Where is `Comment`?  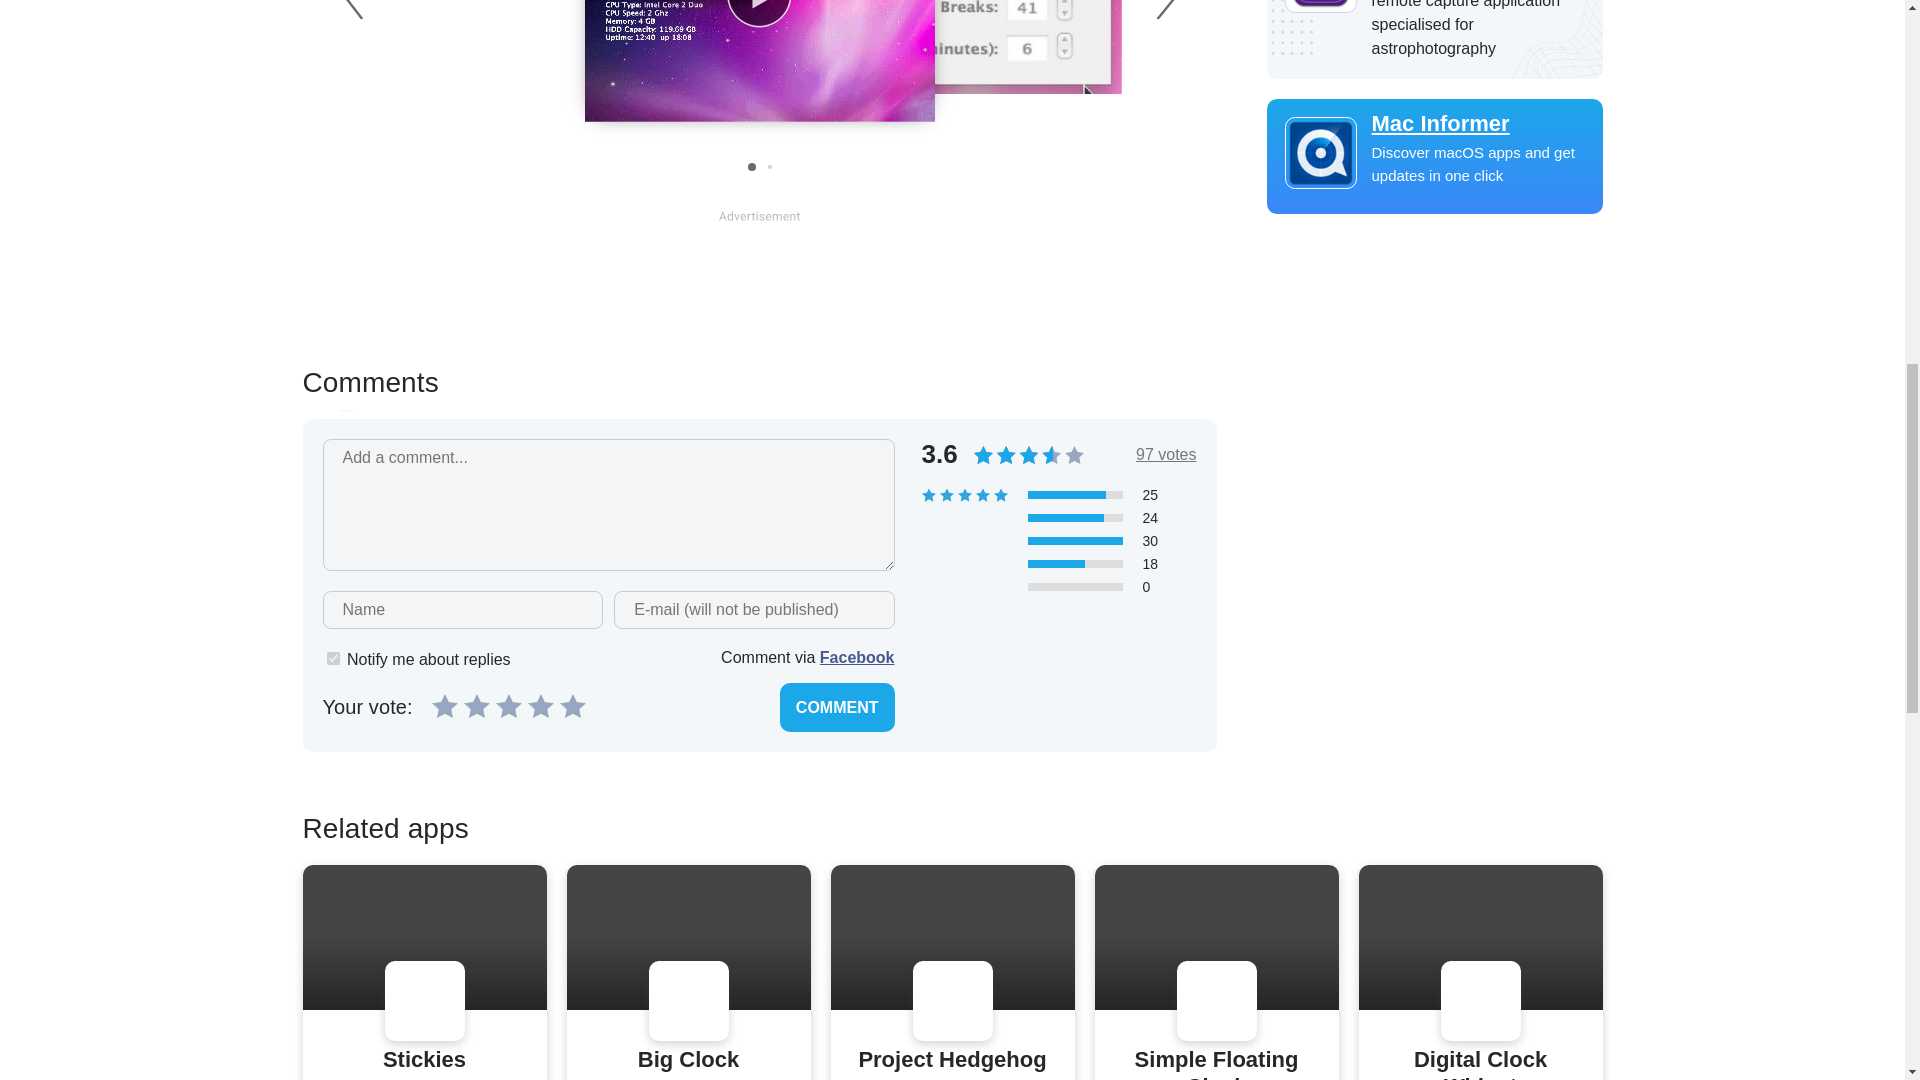
Comment is located at coordinates (836, 707).